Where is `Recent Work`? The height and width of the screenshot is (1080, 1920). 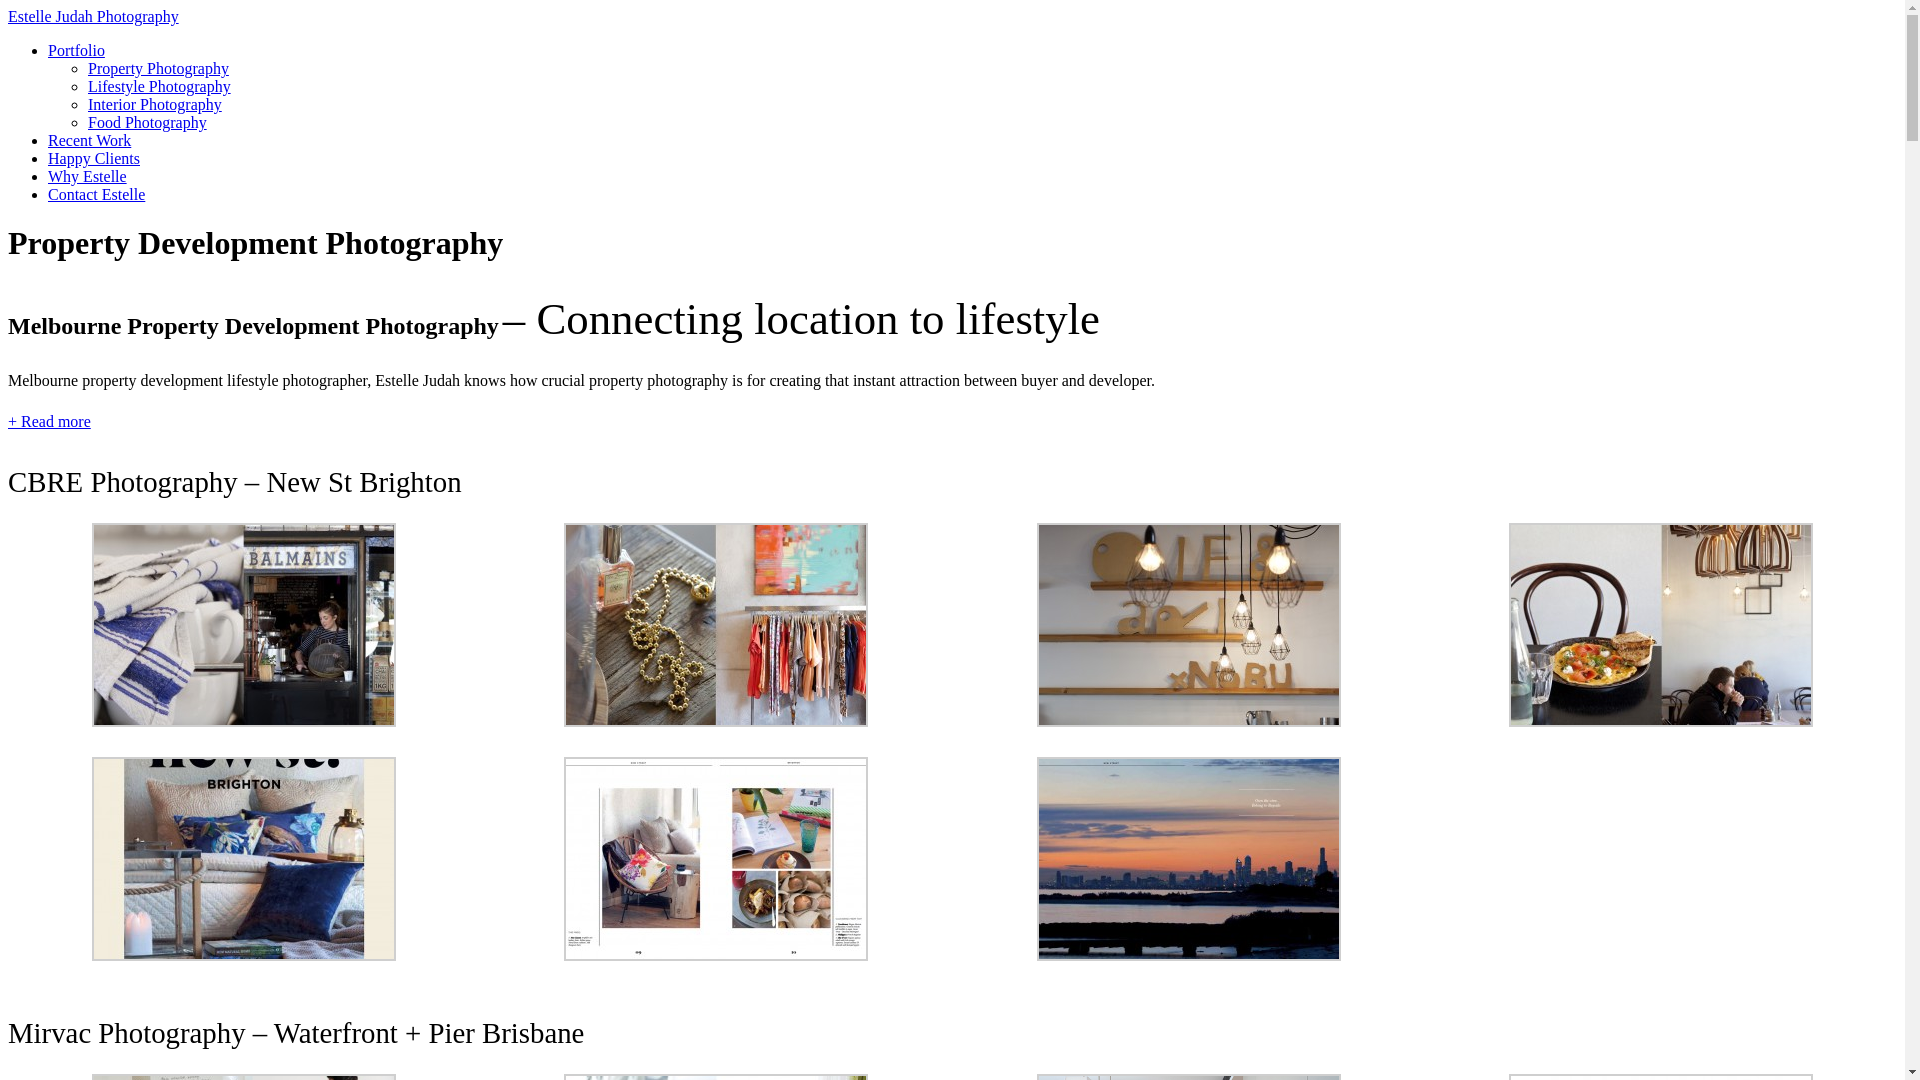
Recent Work is located at coordinates (90, 140).